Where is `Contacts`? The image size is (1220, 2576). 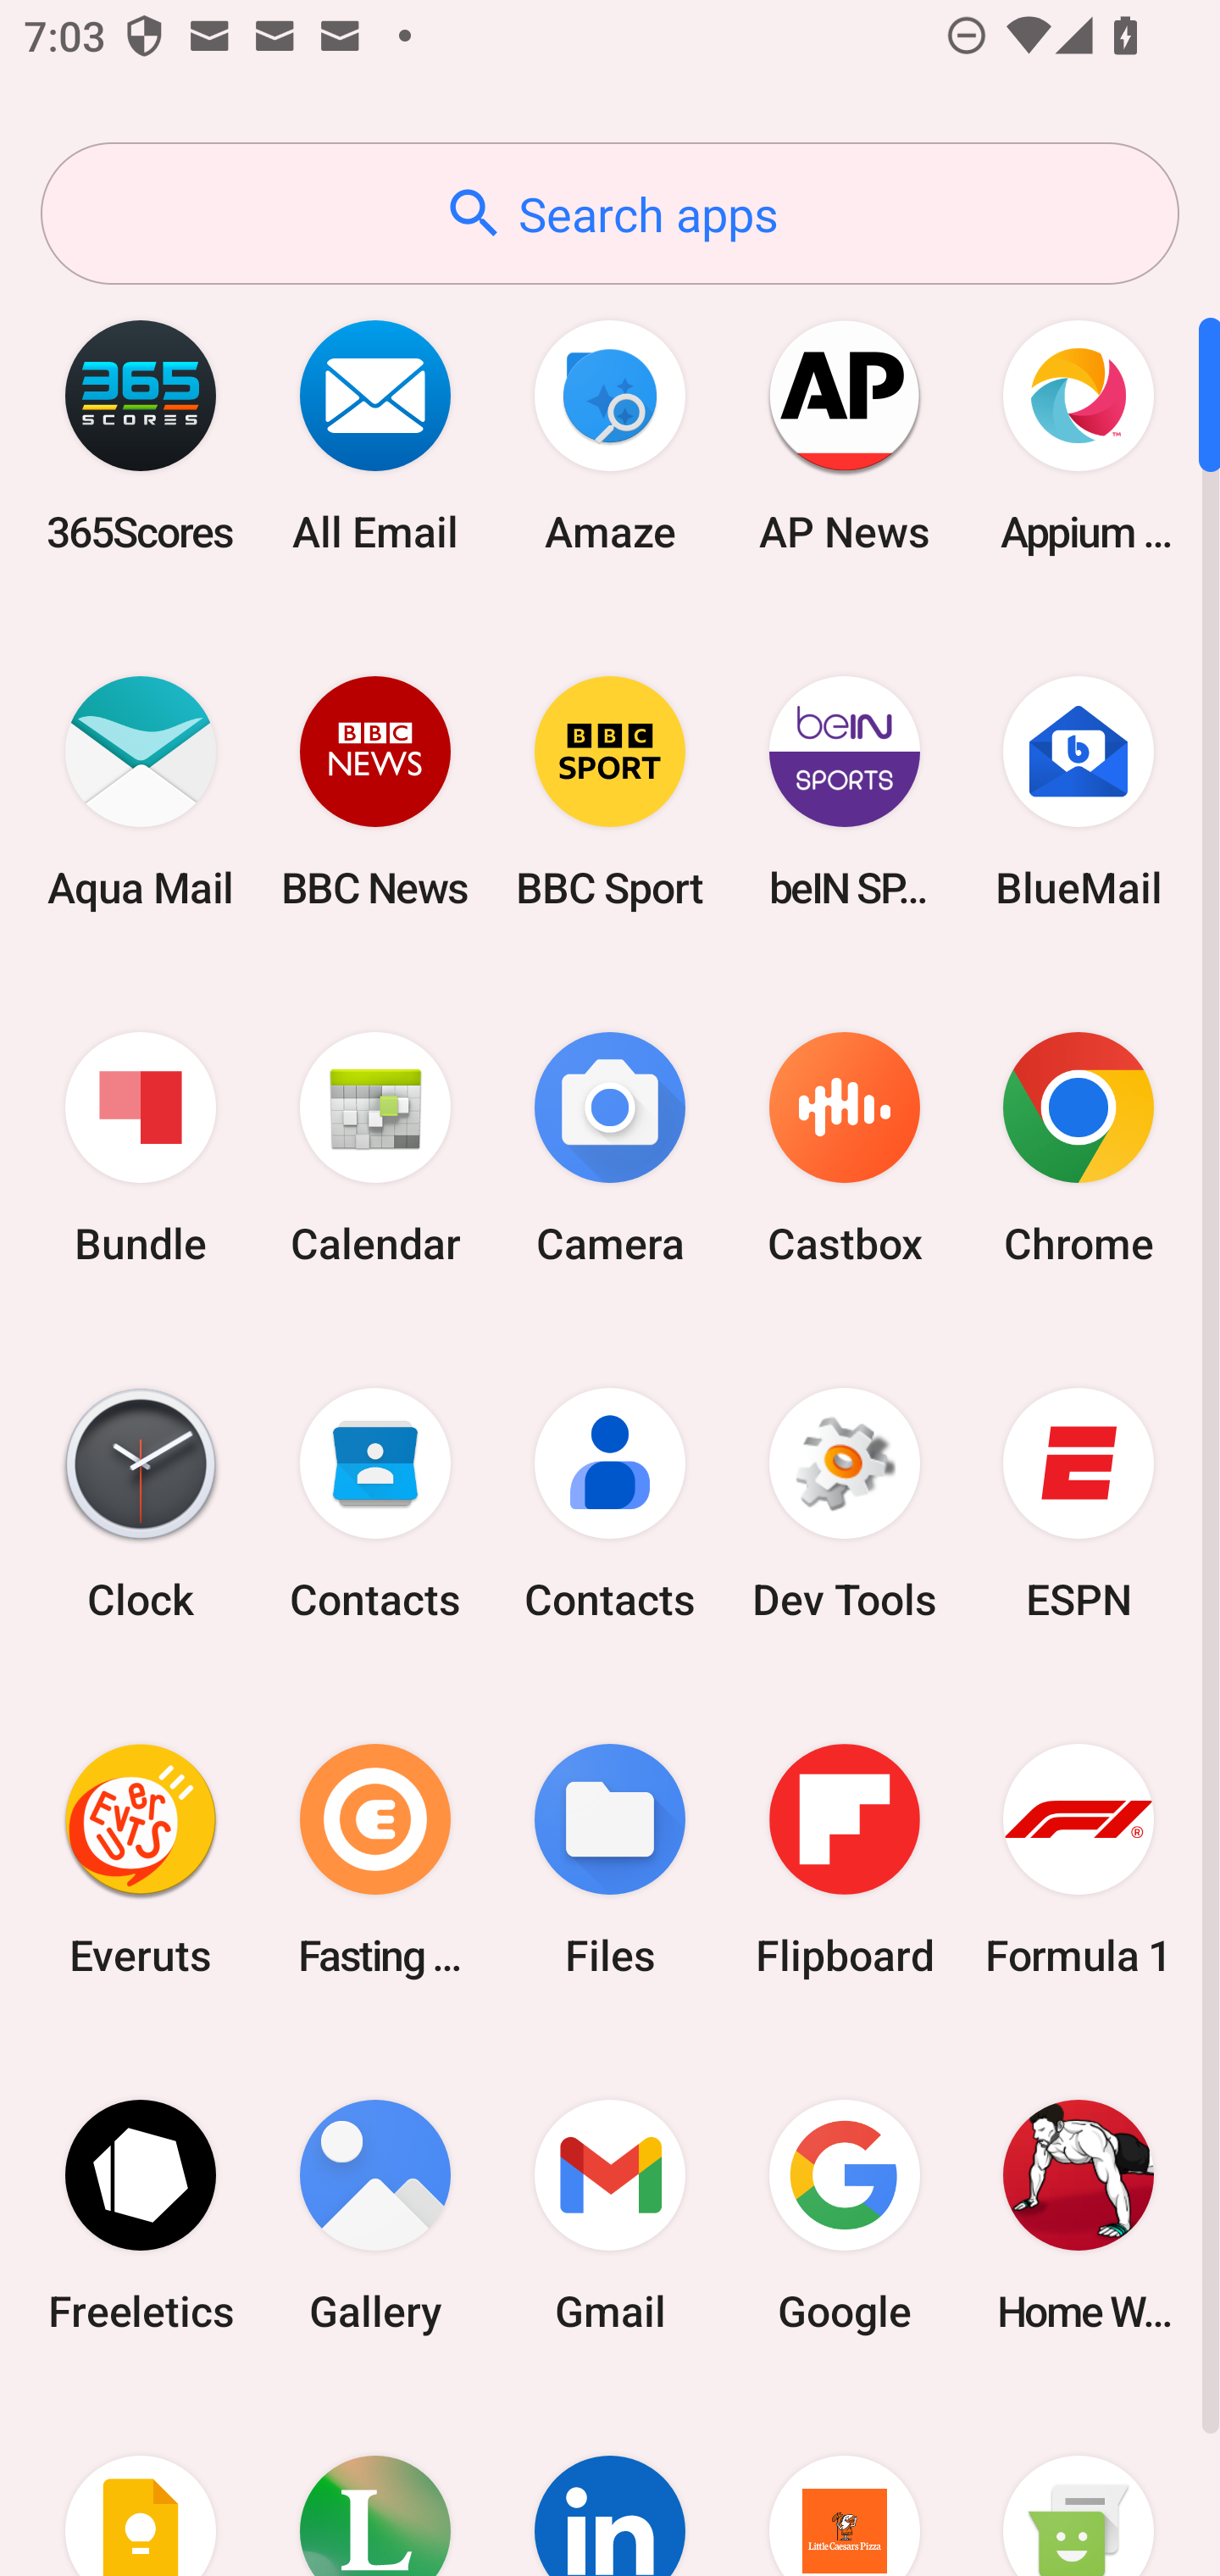 Contacts is located at coordinates (610, 1504).